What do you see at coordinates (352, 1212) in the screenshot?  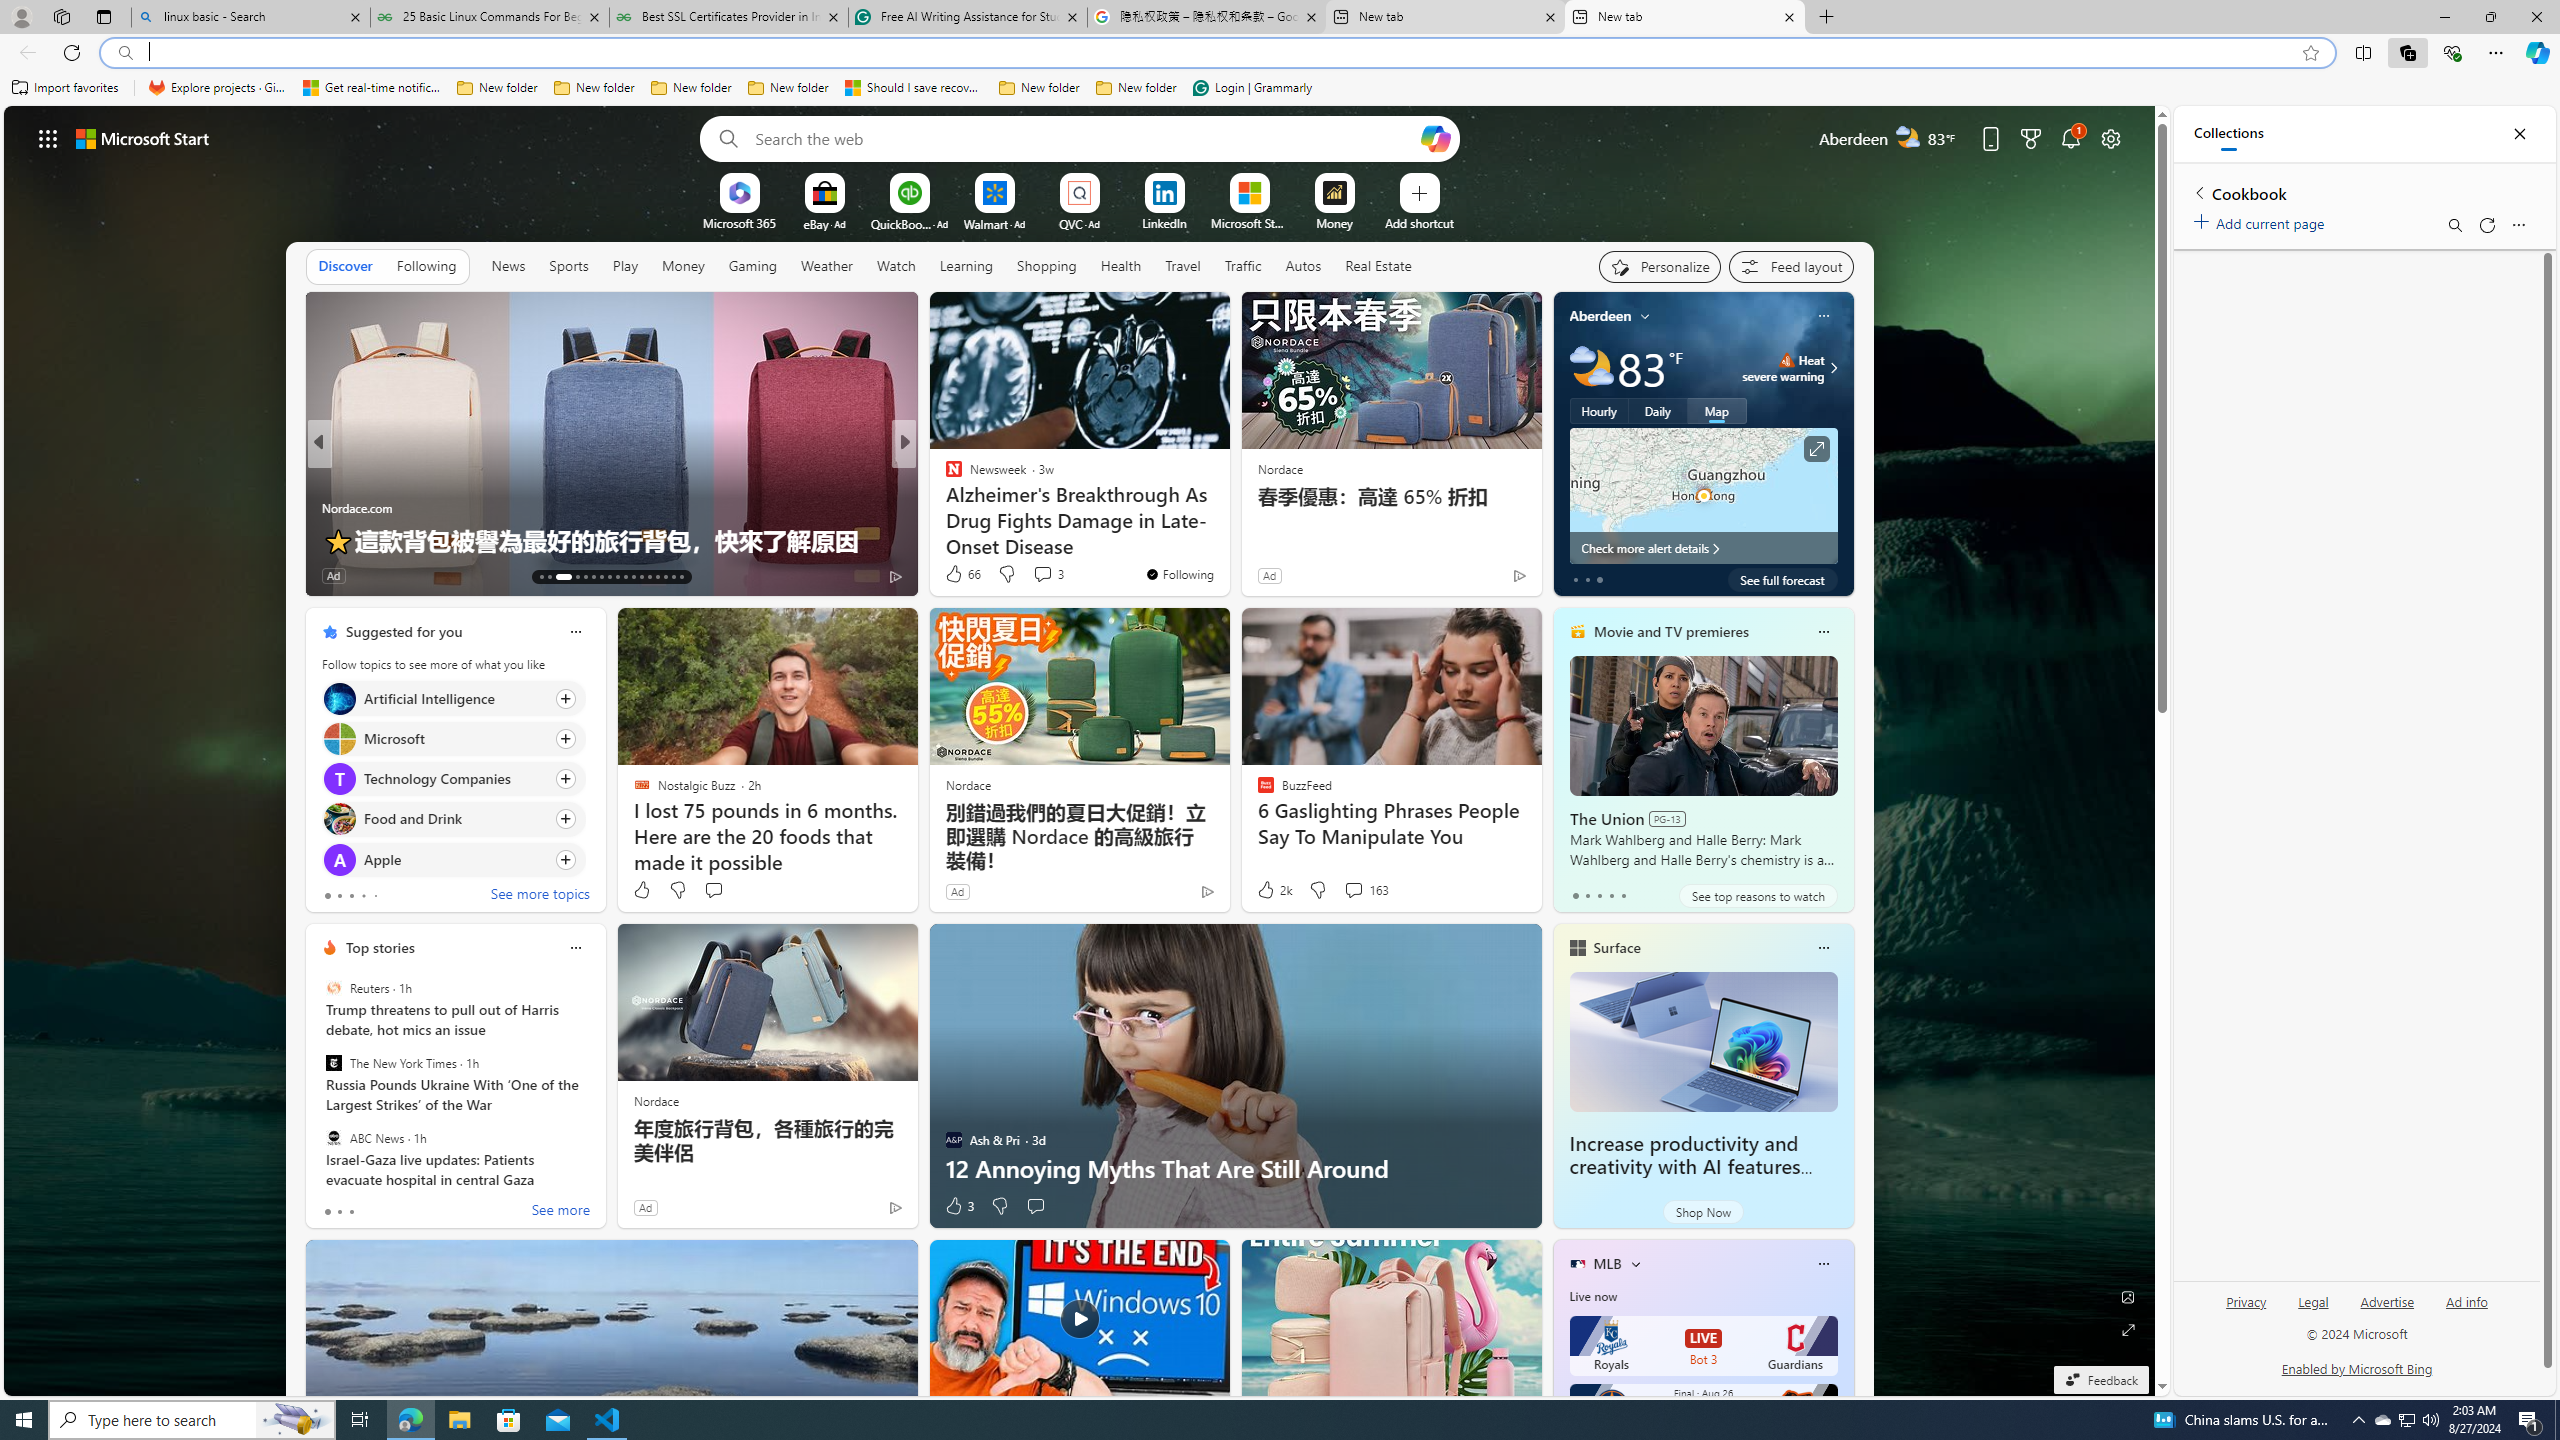 I see `tab-2` at bounding box center [352, 1212].